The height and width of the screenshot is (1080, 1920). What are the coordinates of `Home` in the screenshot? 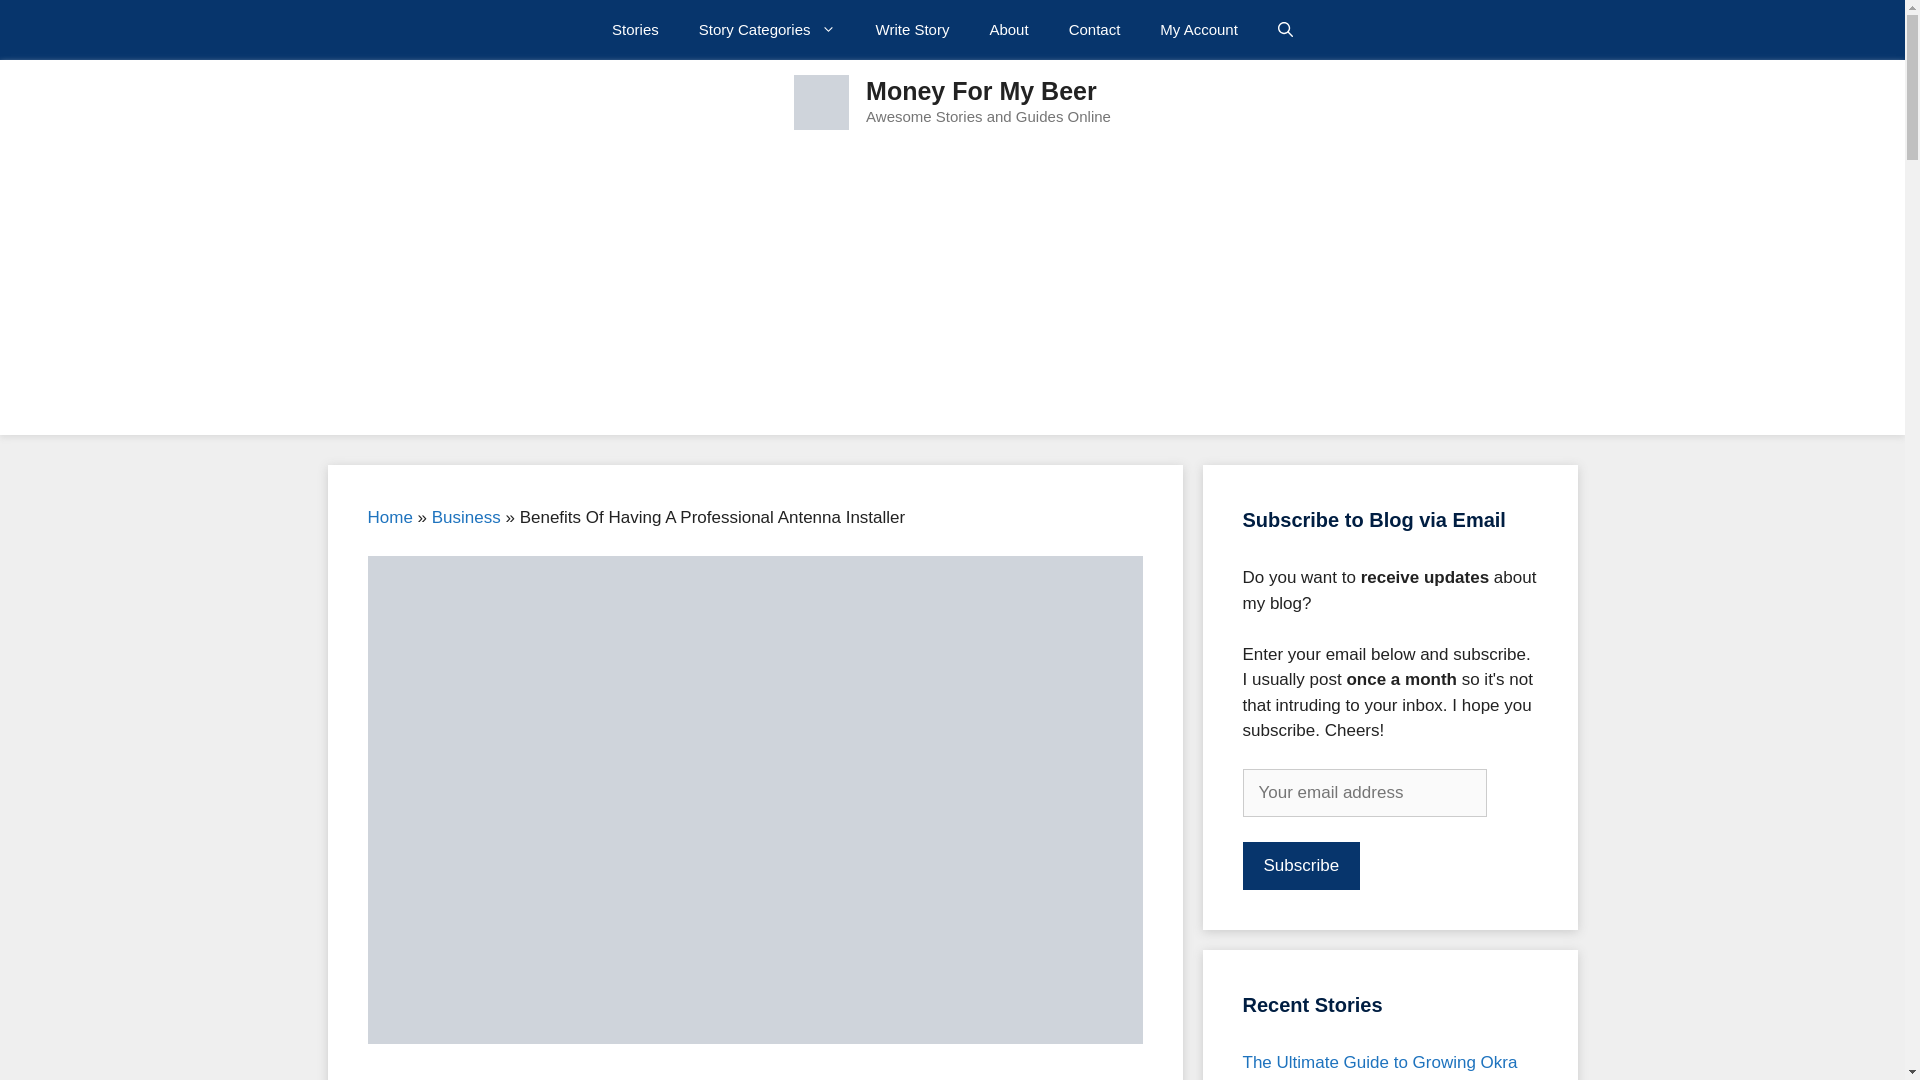 It's located at (390, 517).